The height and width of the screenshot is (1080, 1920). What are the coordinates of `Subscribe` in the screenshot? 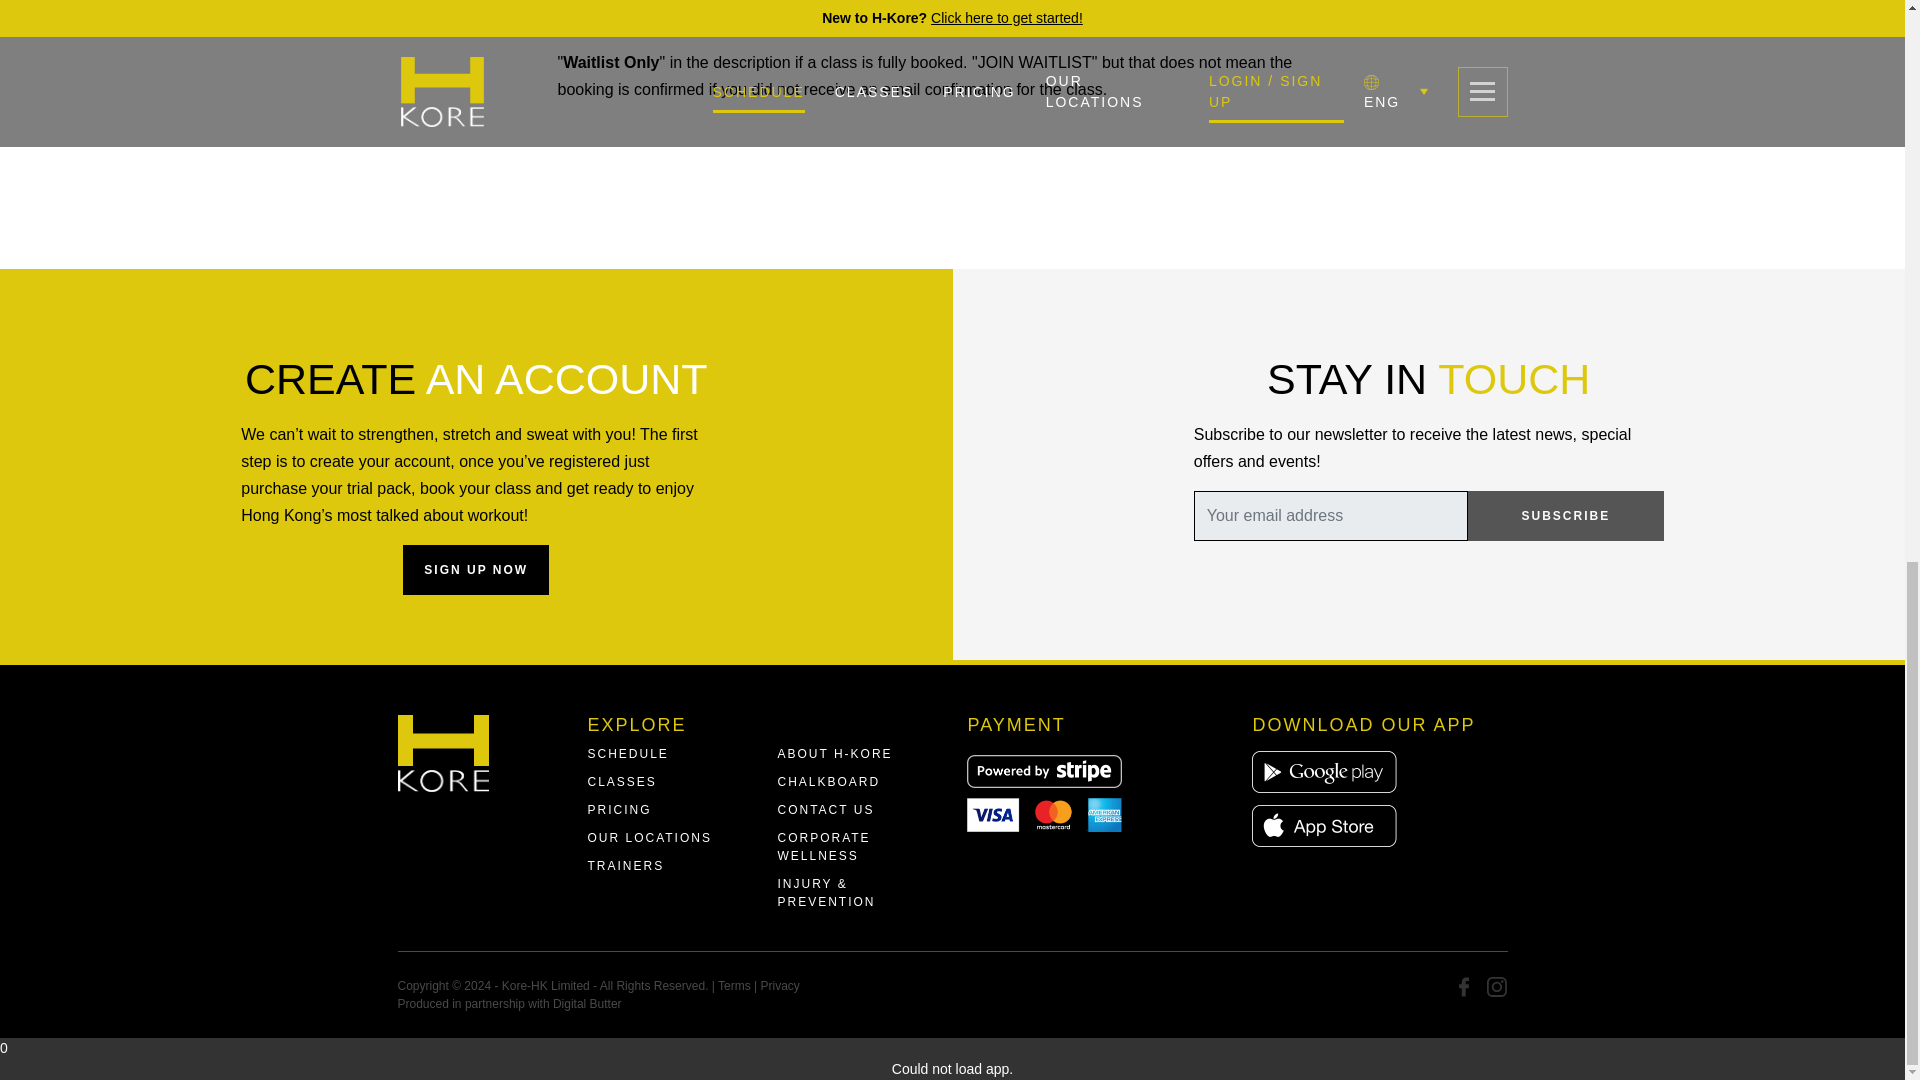 It's located at (1566, 516).